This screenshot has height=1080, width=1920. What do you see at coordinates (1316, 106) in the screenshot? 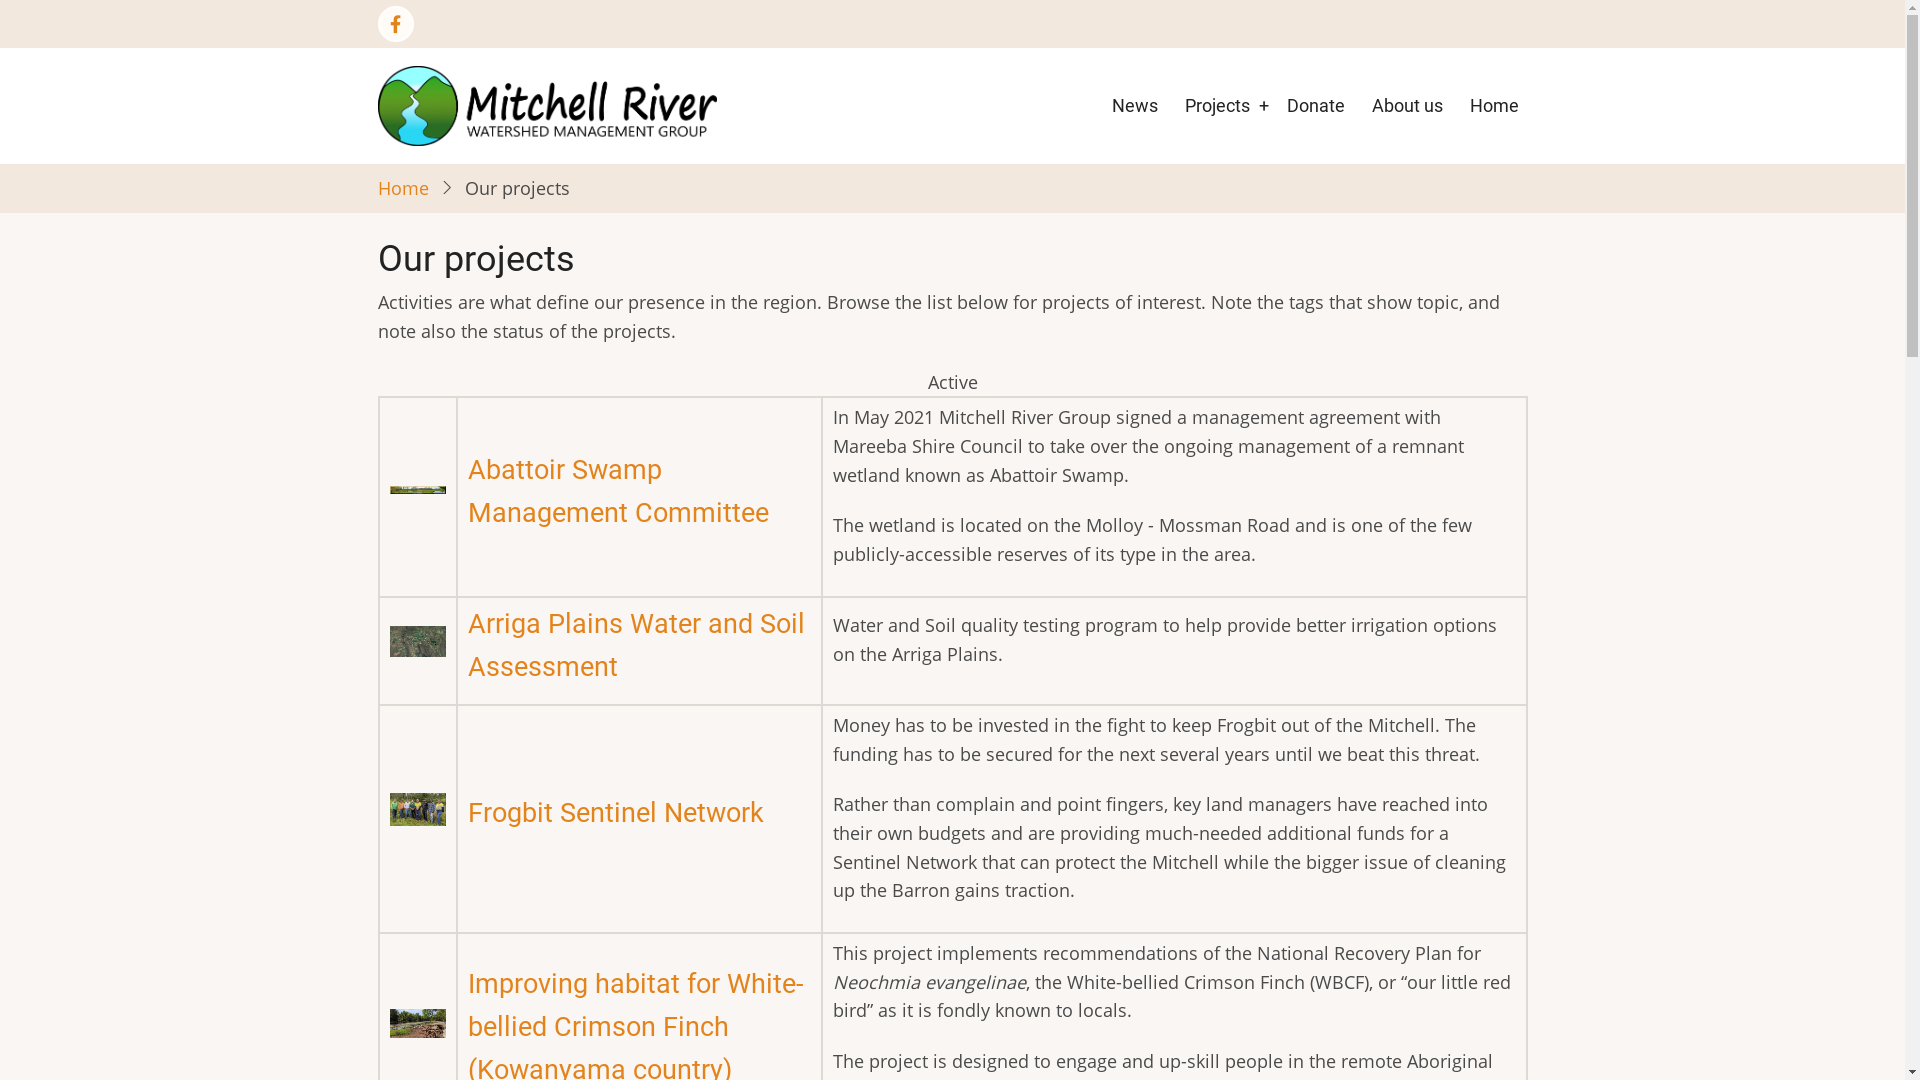
I see `Donate` at bounding box center [1316, 106].